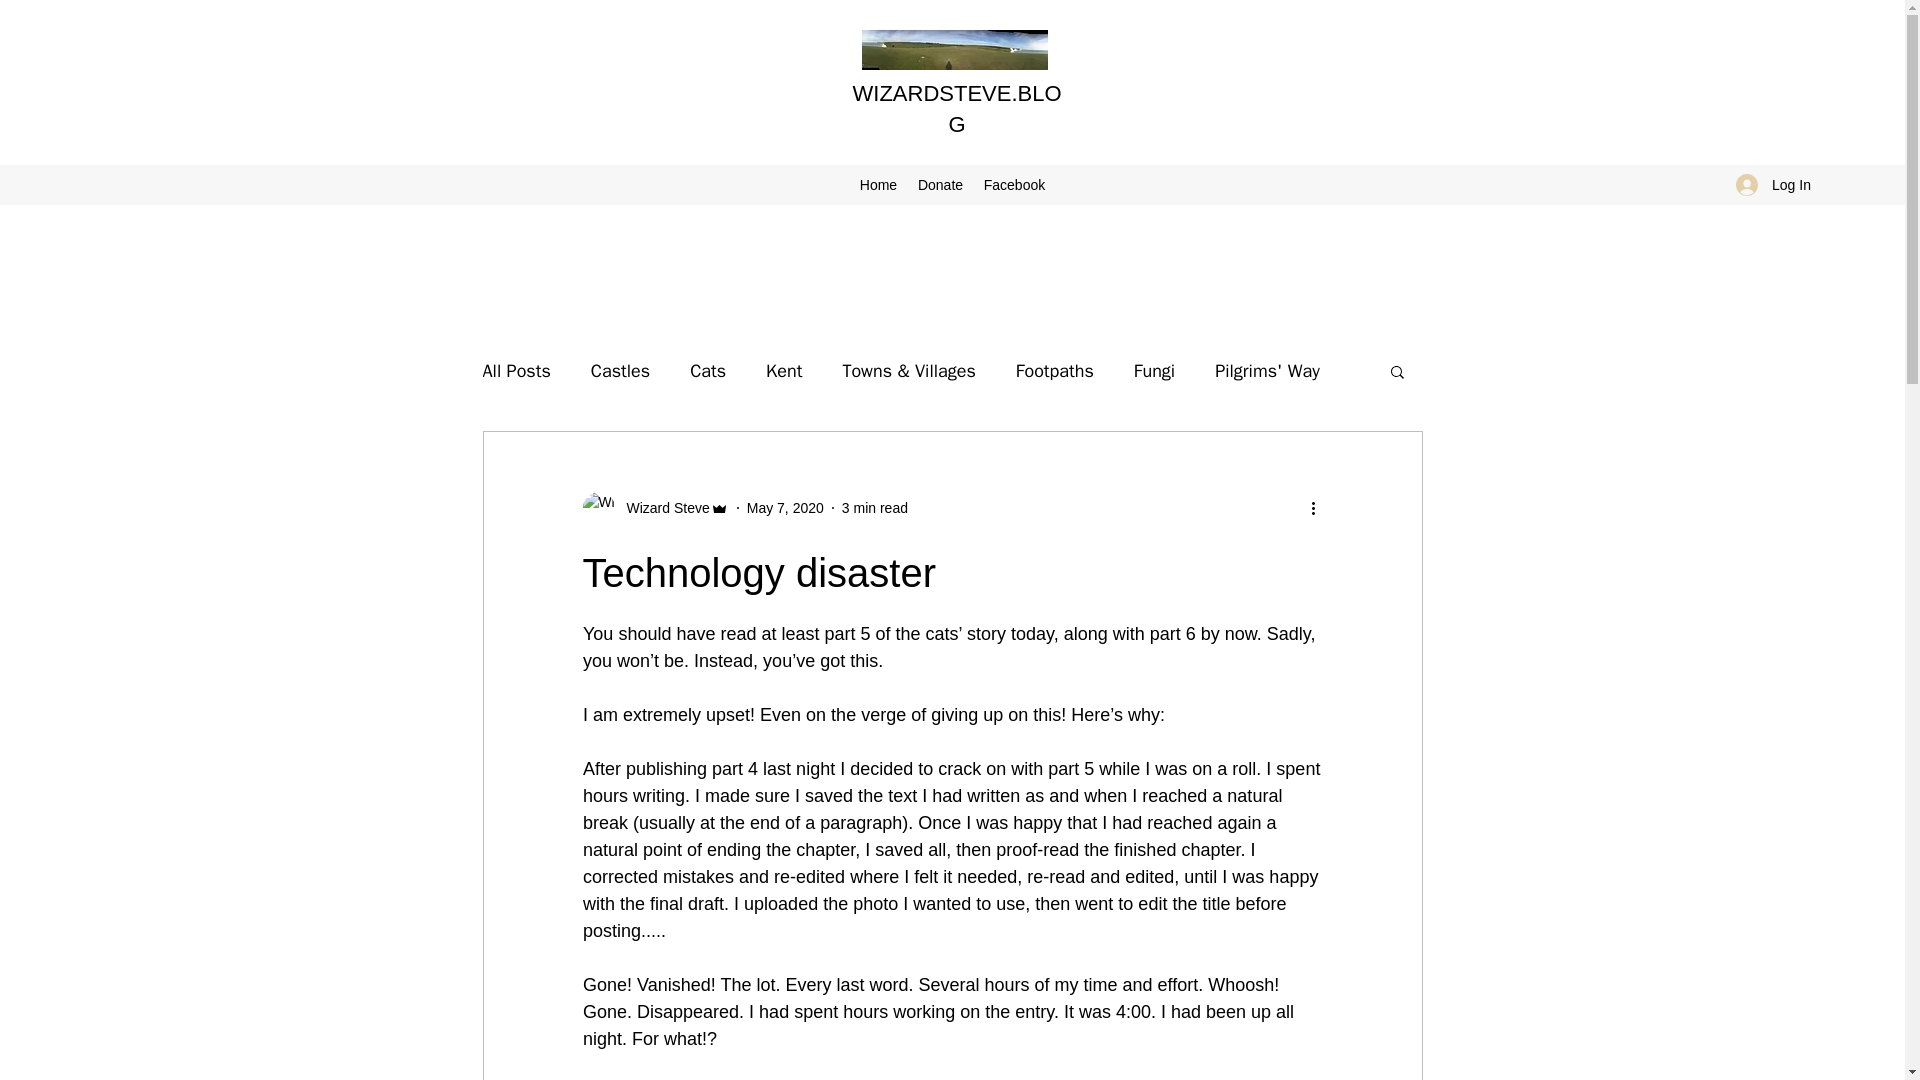  I want to click on May 7, 2020, so click(784, 508).